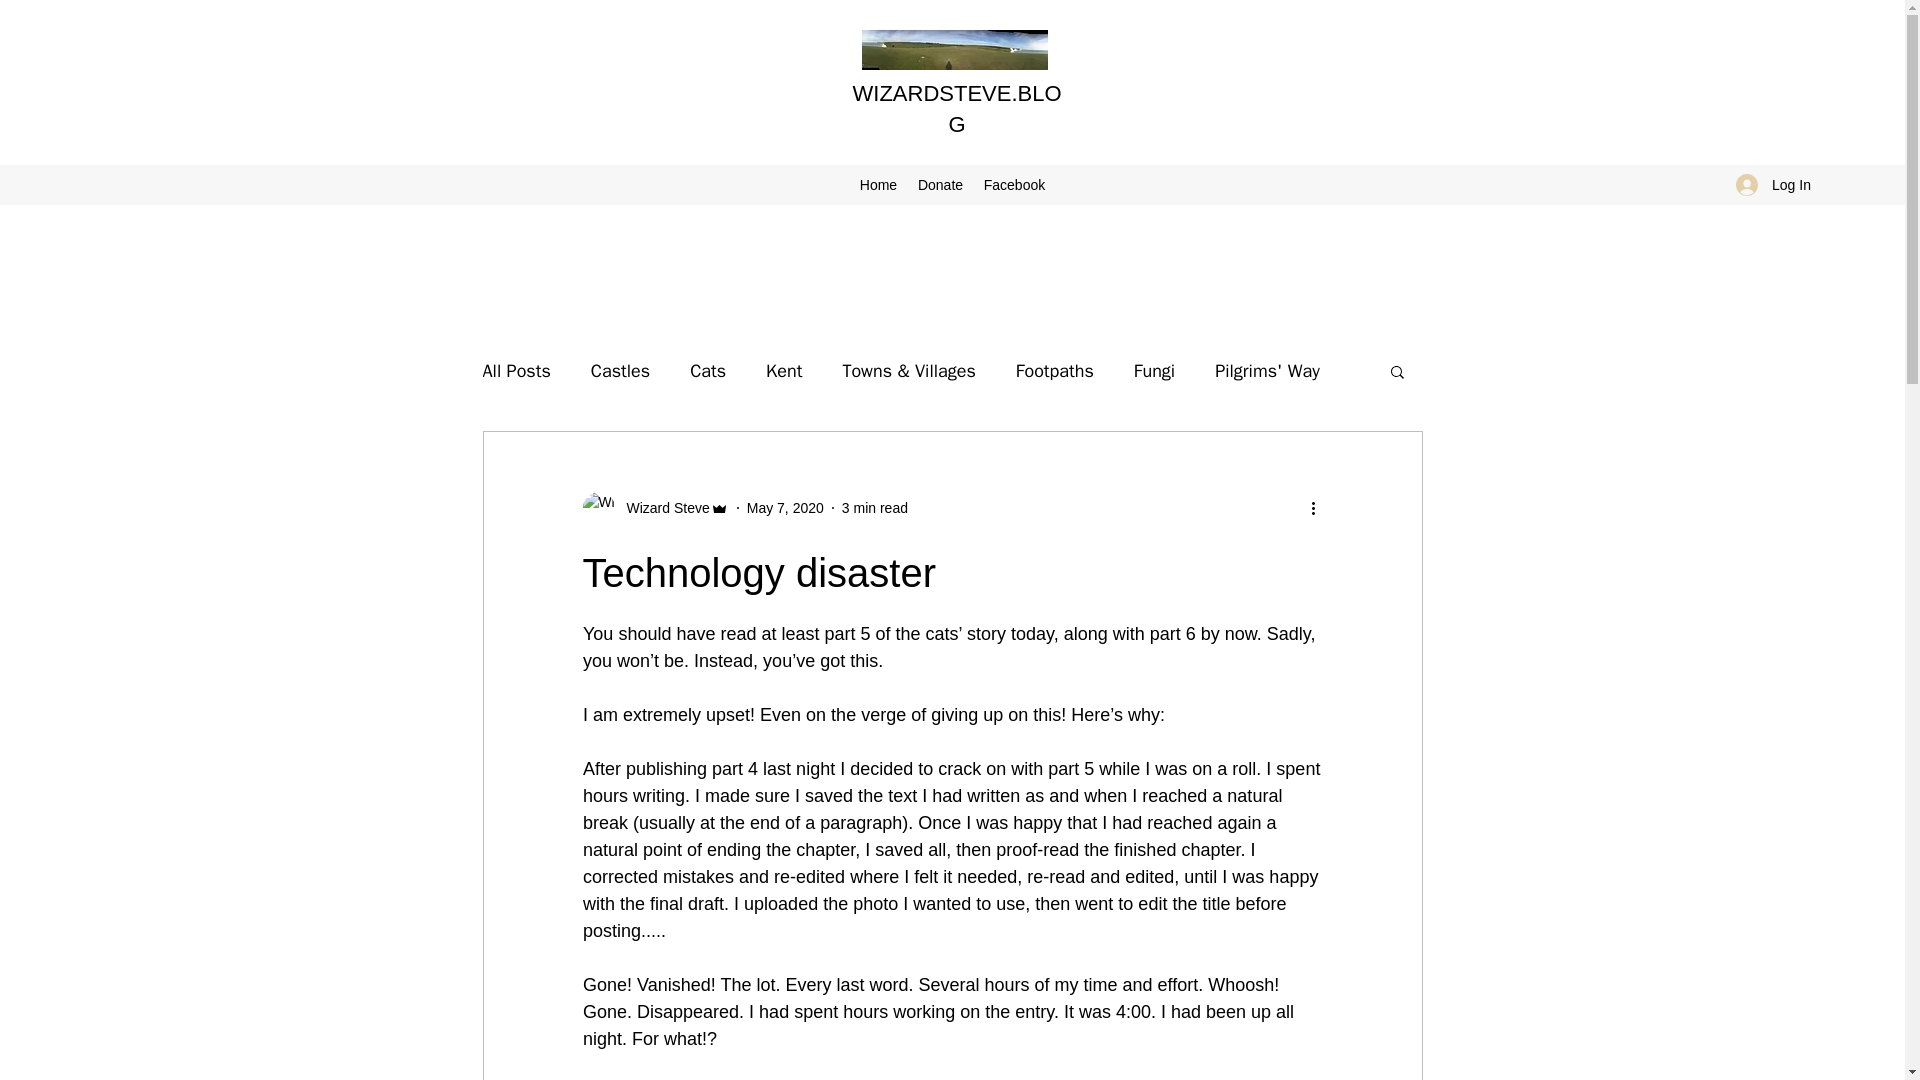  I want to click on May 7, 2020, so click(784, 508).